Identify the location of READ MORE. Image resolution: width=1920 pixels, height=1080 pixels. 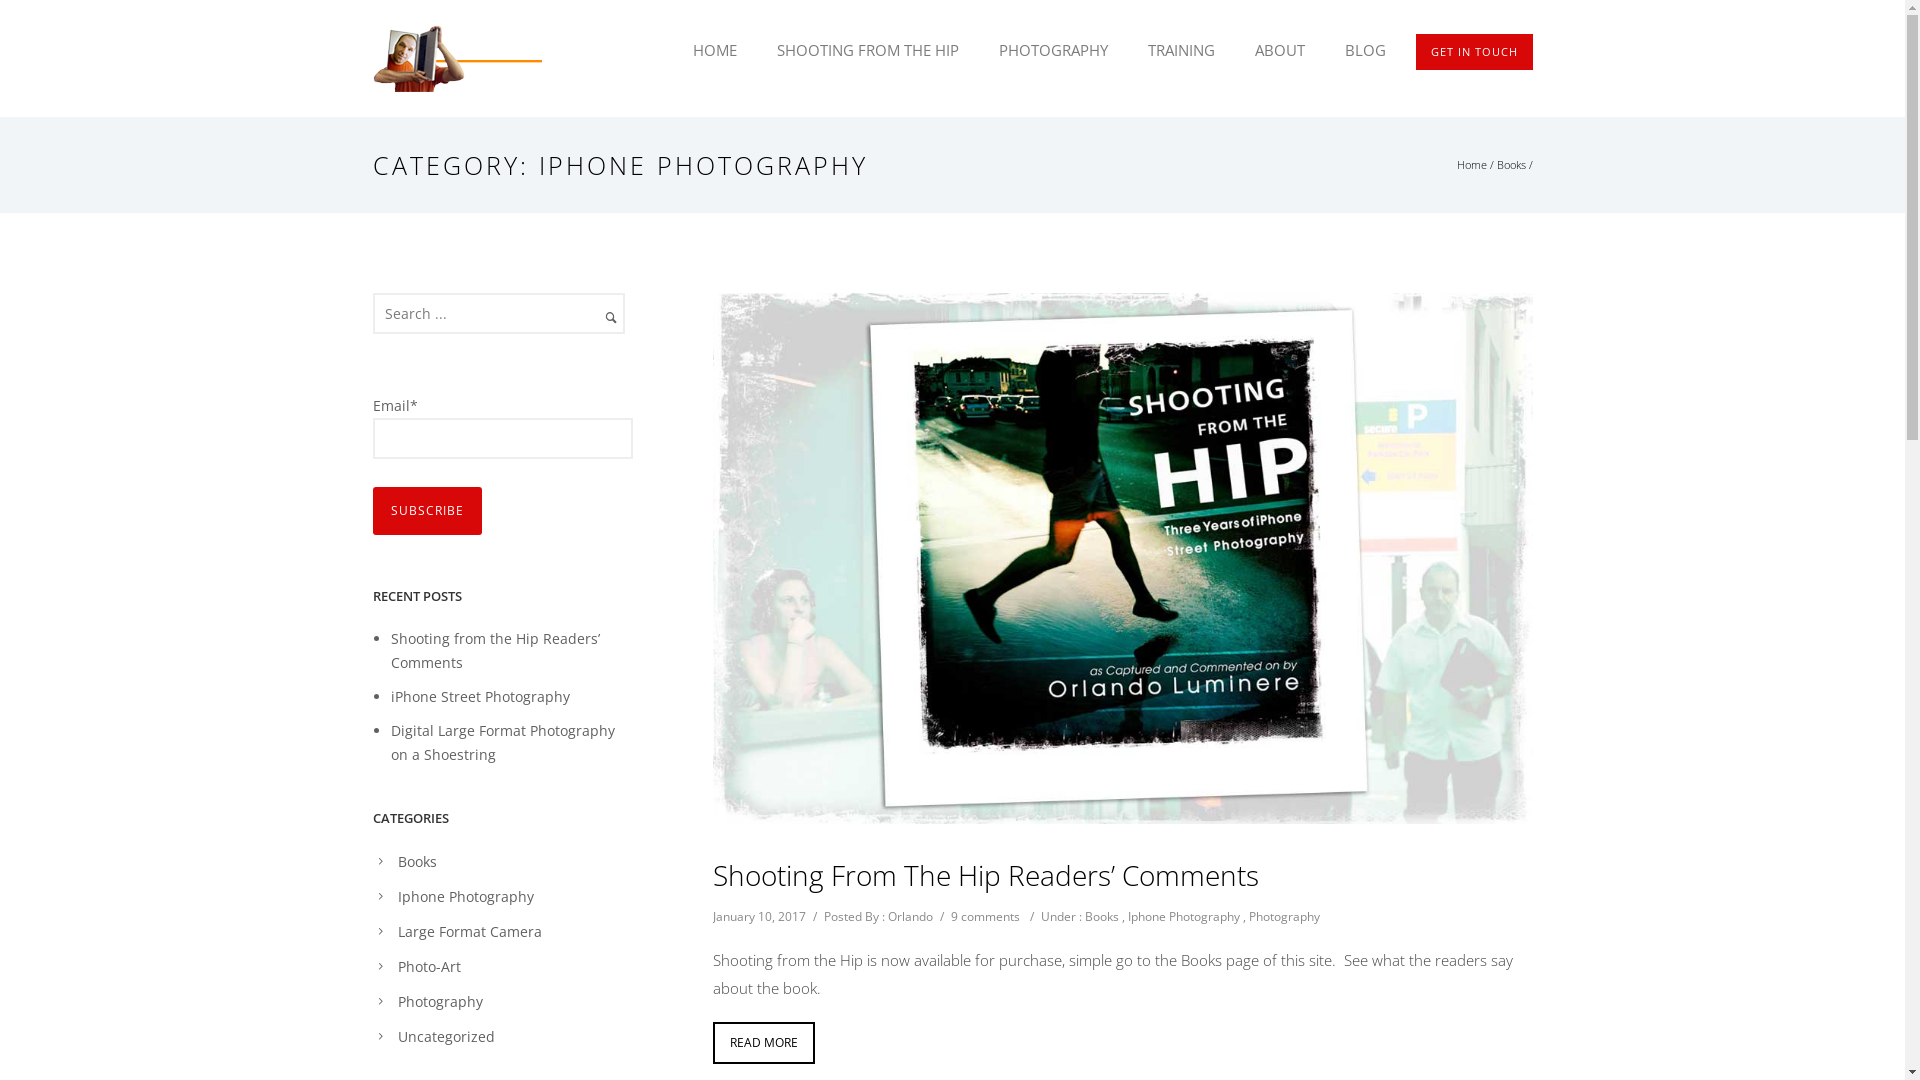
(763, 1043).